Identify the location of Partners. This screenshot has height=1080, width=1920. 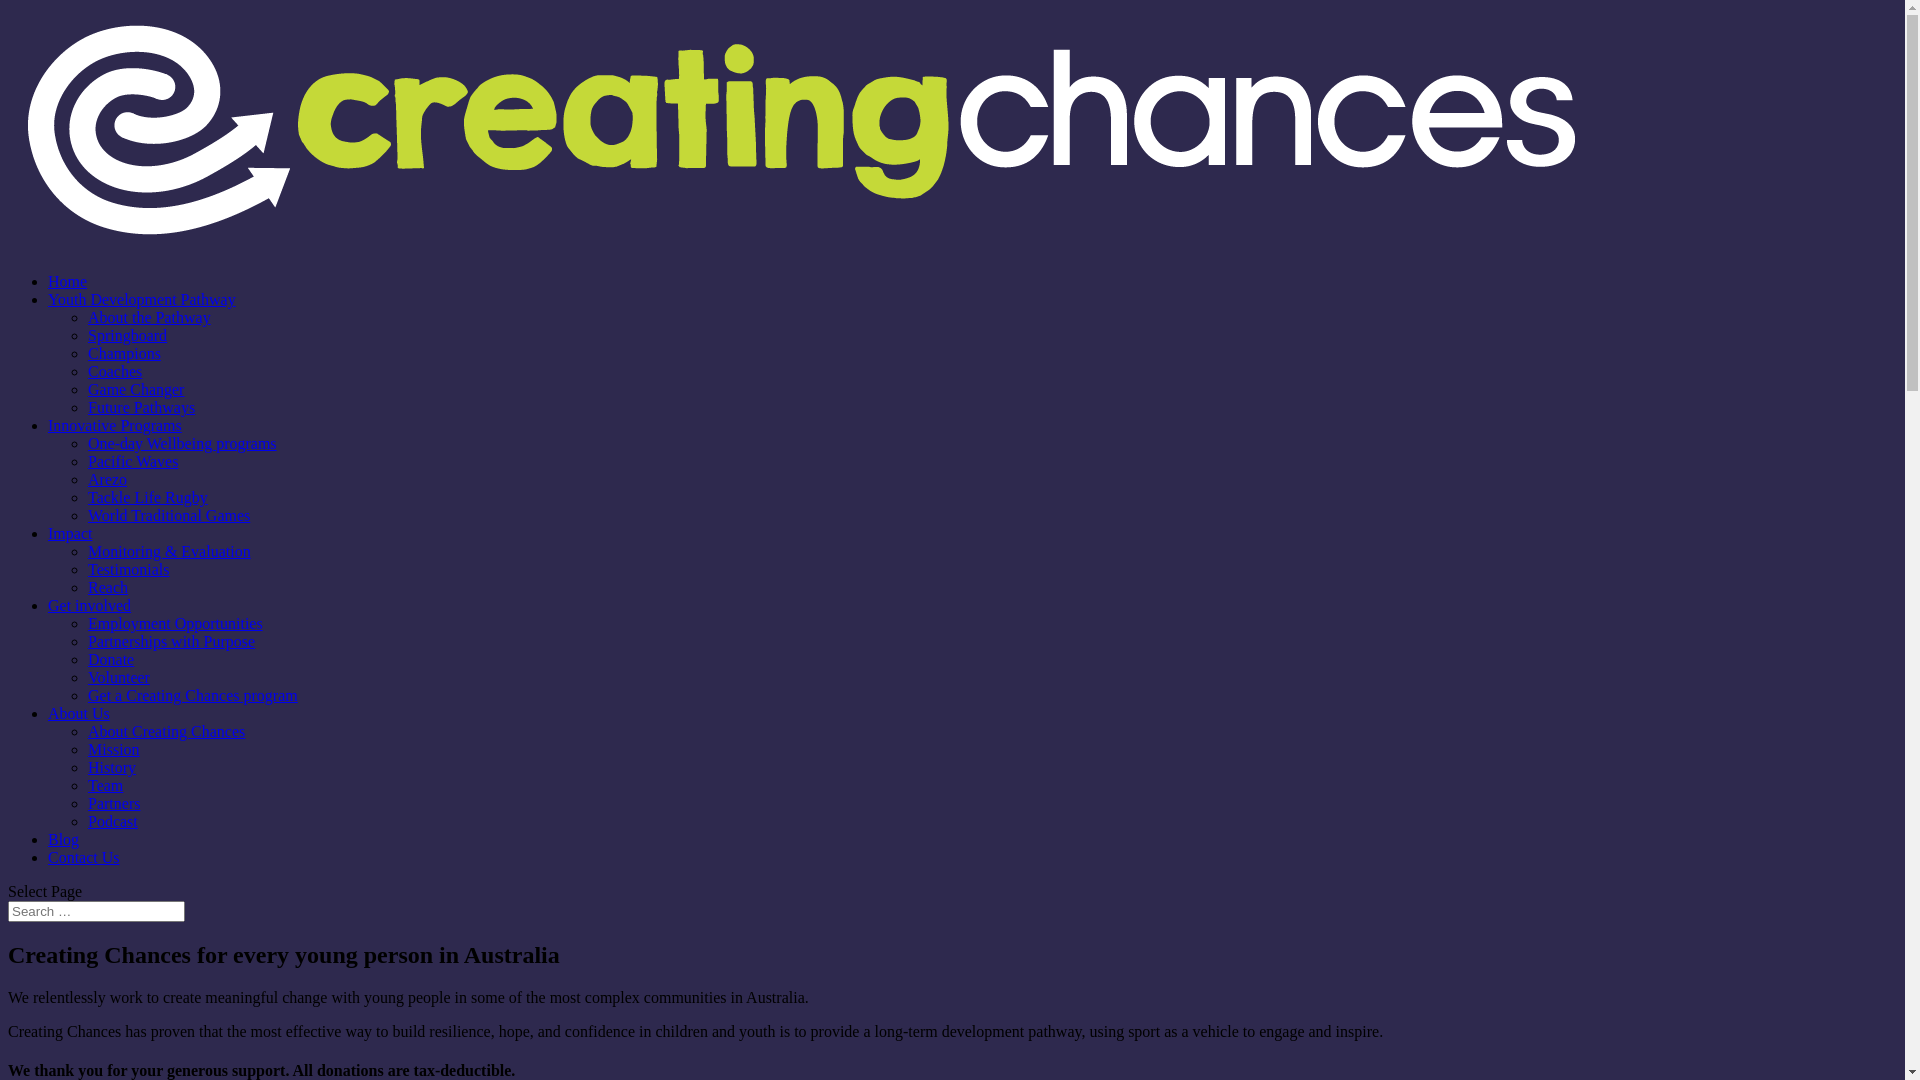
(114, 804).